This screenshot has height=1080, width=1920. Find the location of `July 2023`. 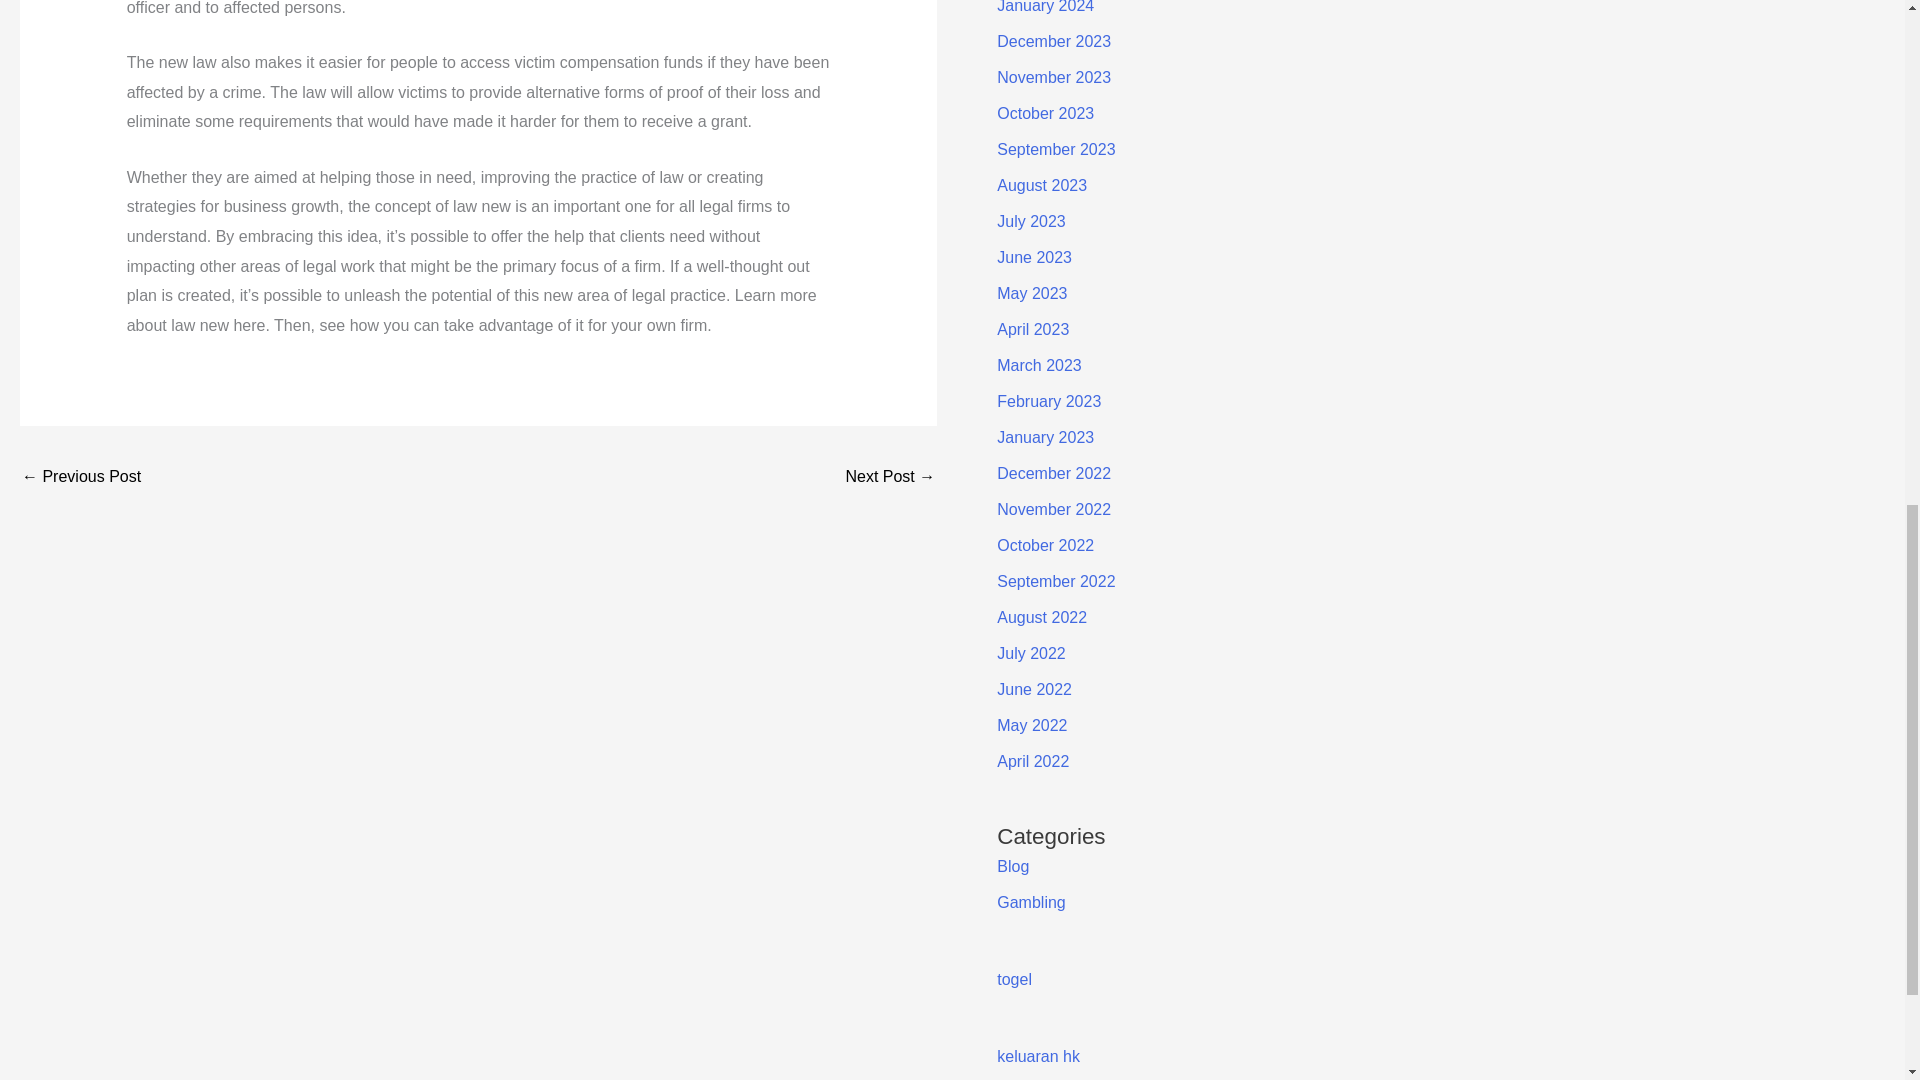

July 2023 is located at coordinates (1030, 221).